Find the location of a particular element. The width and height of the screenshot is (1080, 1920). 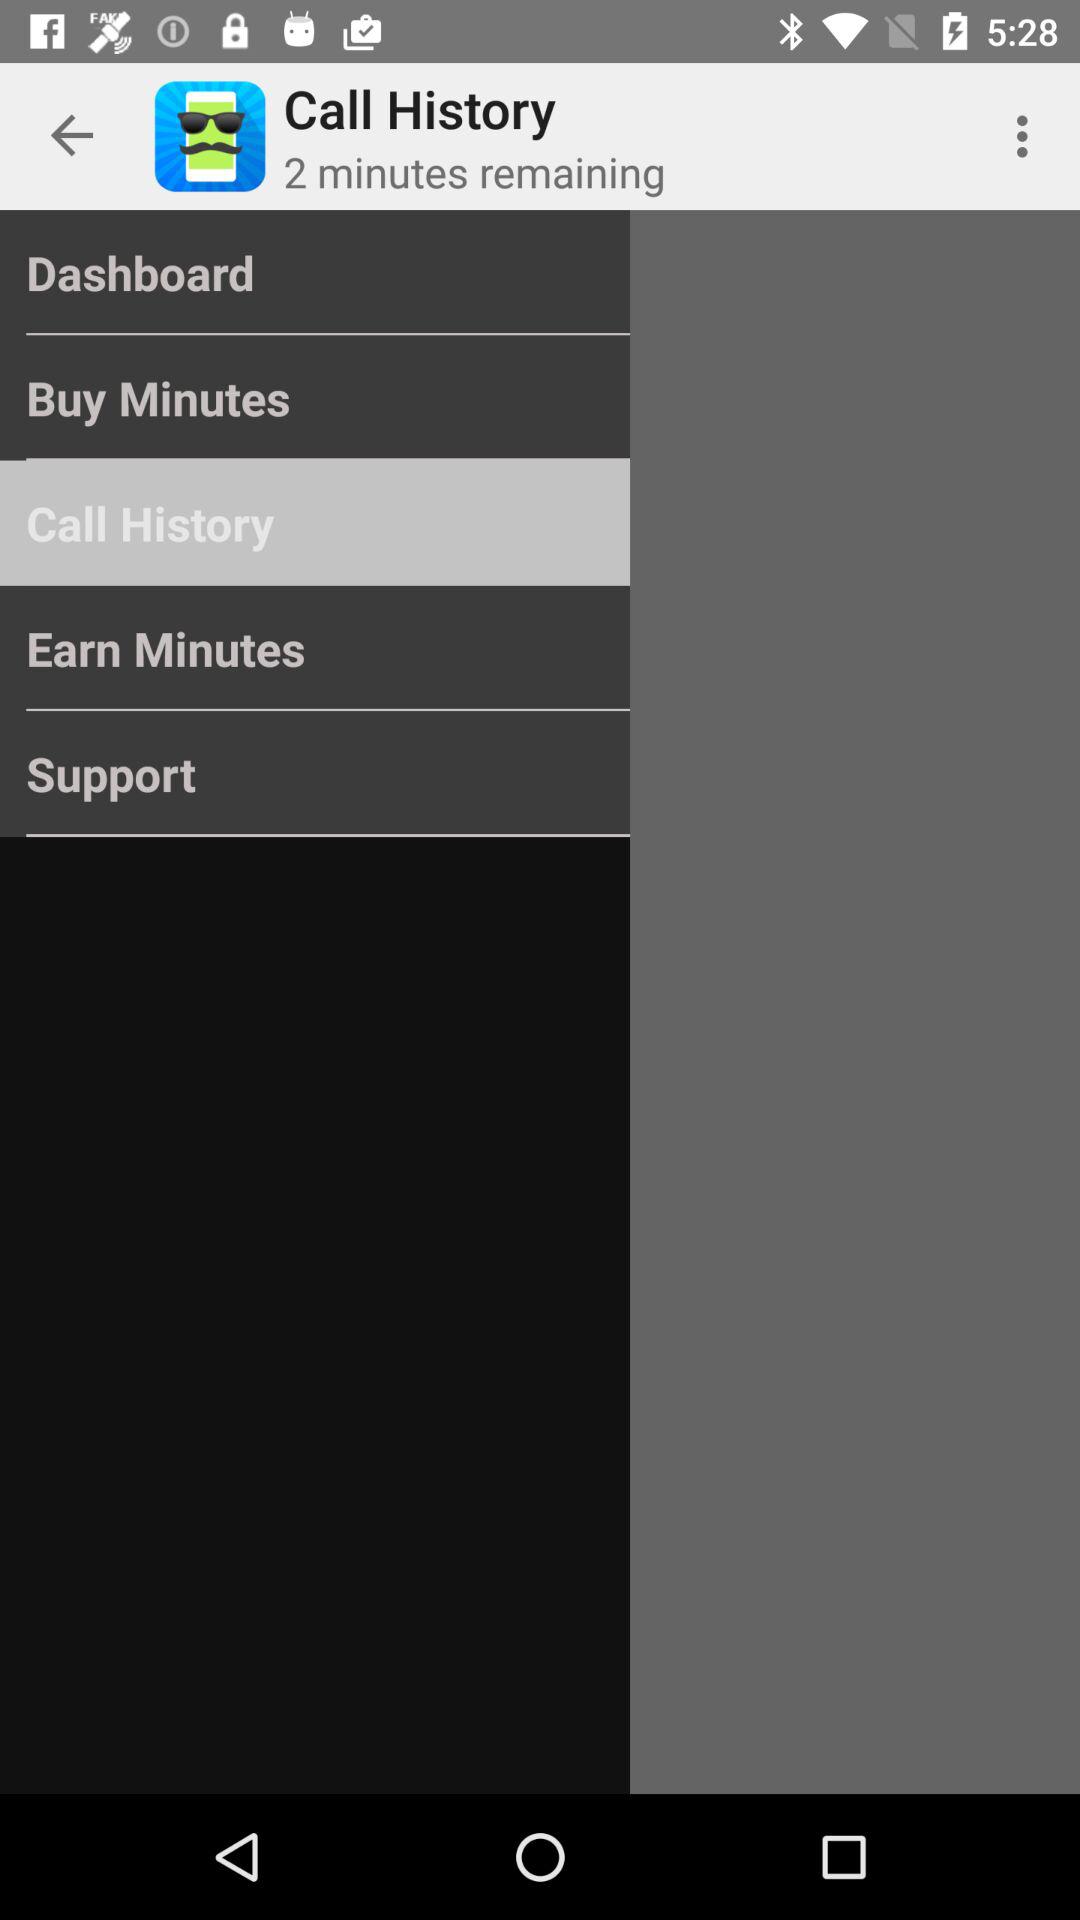

tap buy minutes is located at coordinates (314, 398).